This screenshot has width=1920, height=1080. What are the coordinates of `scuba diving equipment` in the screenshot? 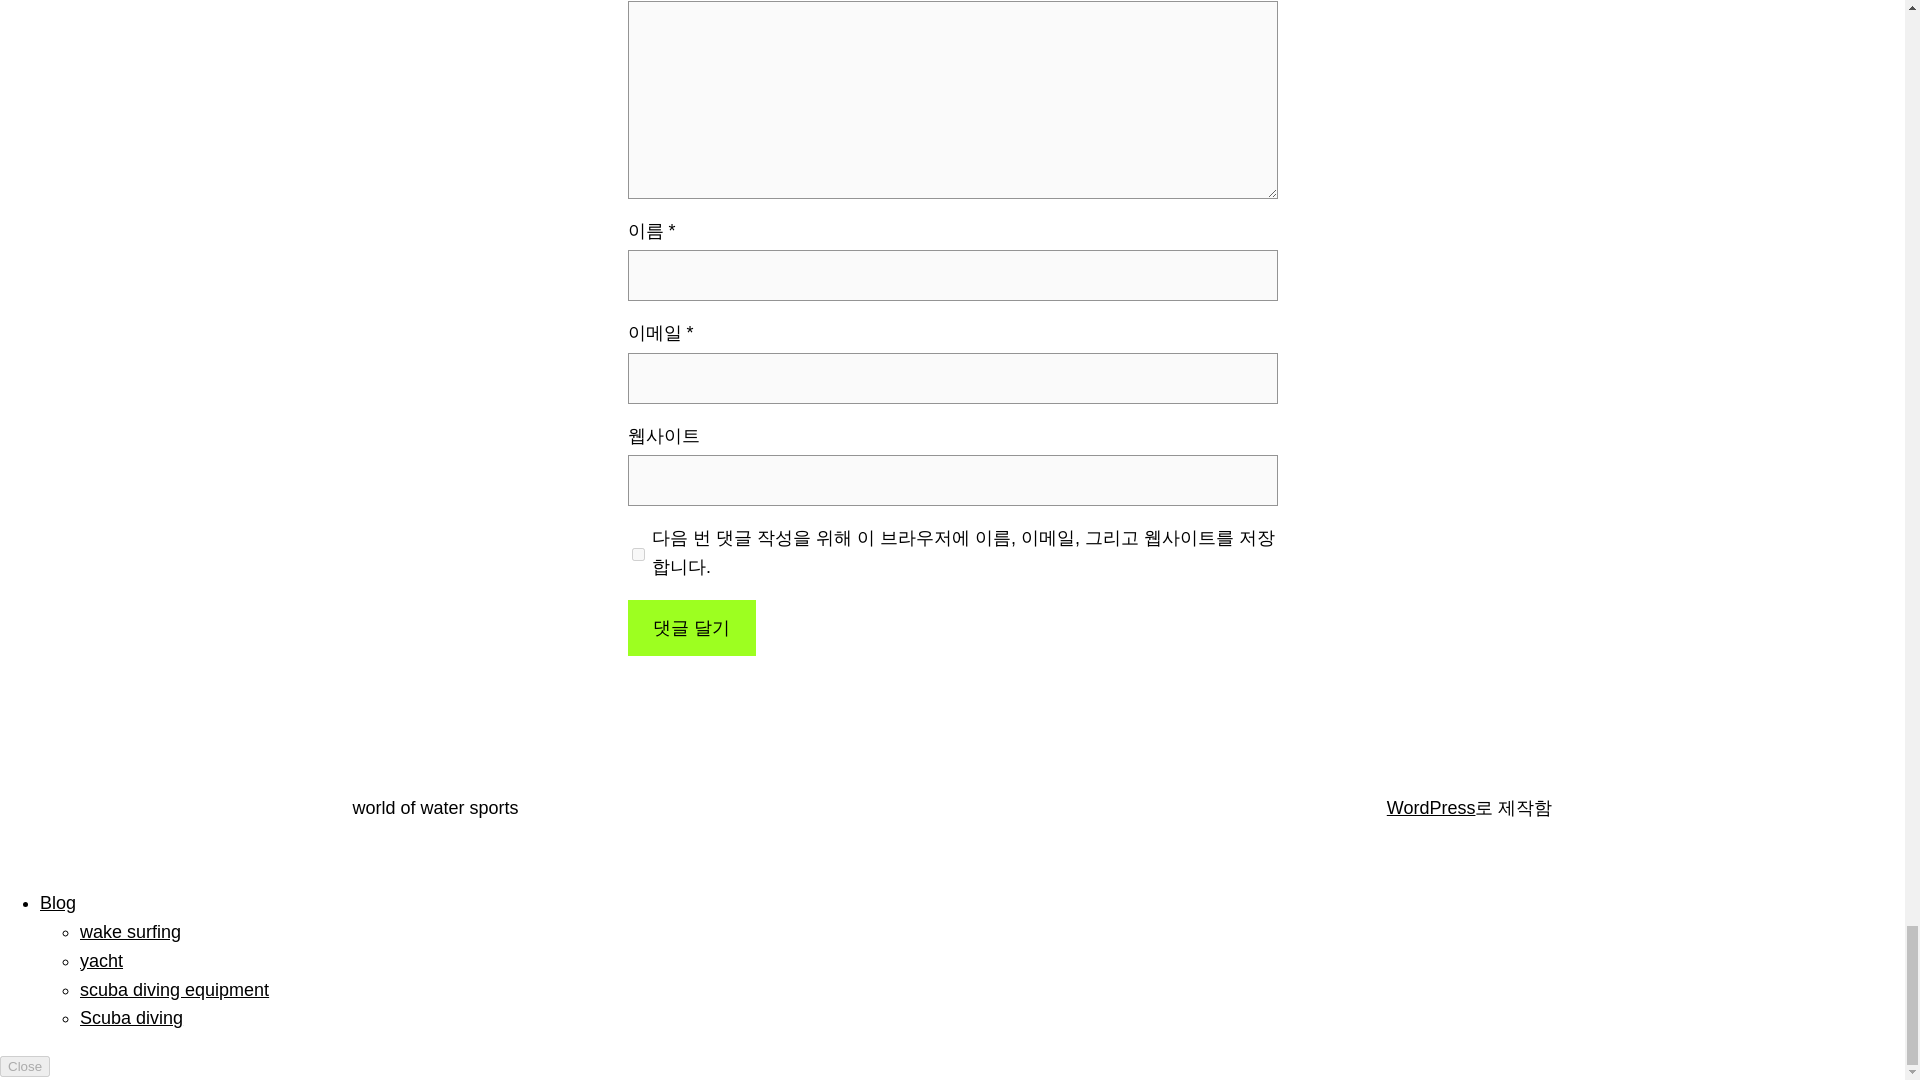 It's located at (174, 990).